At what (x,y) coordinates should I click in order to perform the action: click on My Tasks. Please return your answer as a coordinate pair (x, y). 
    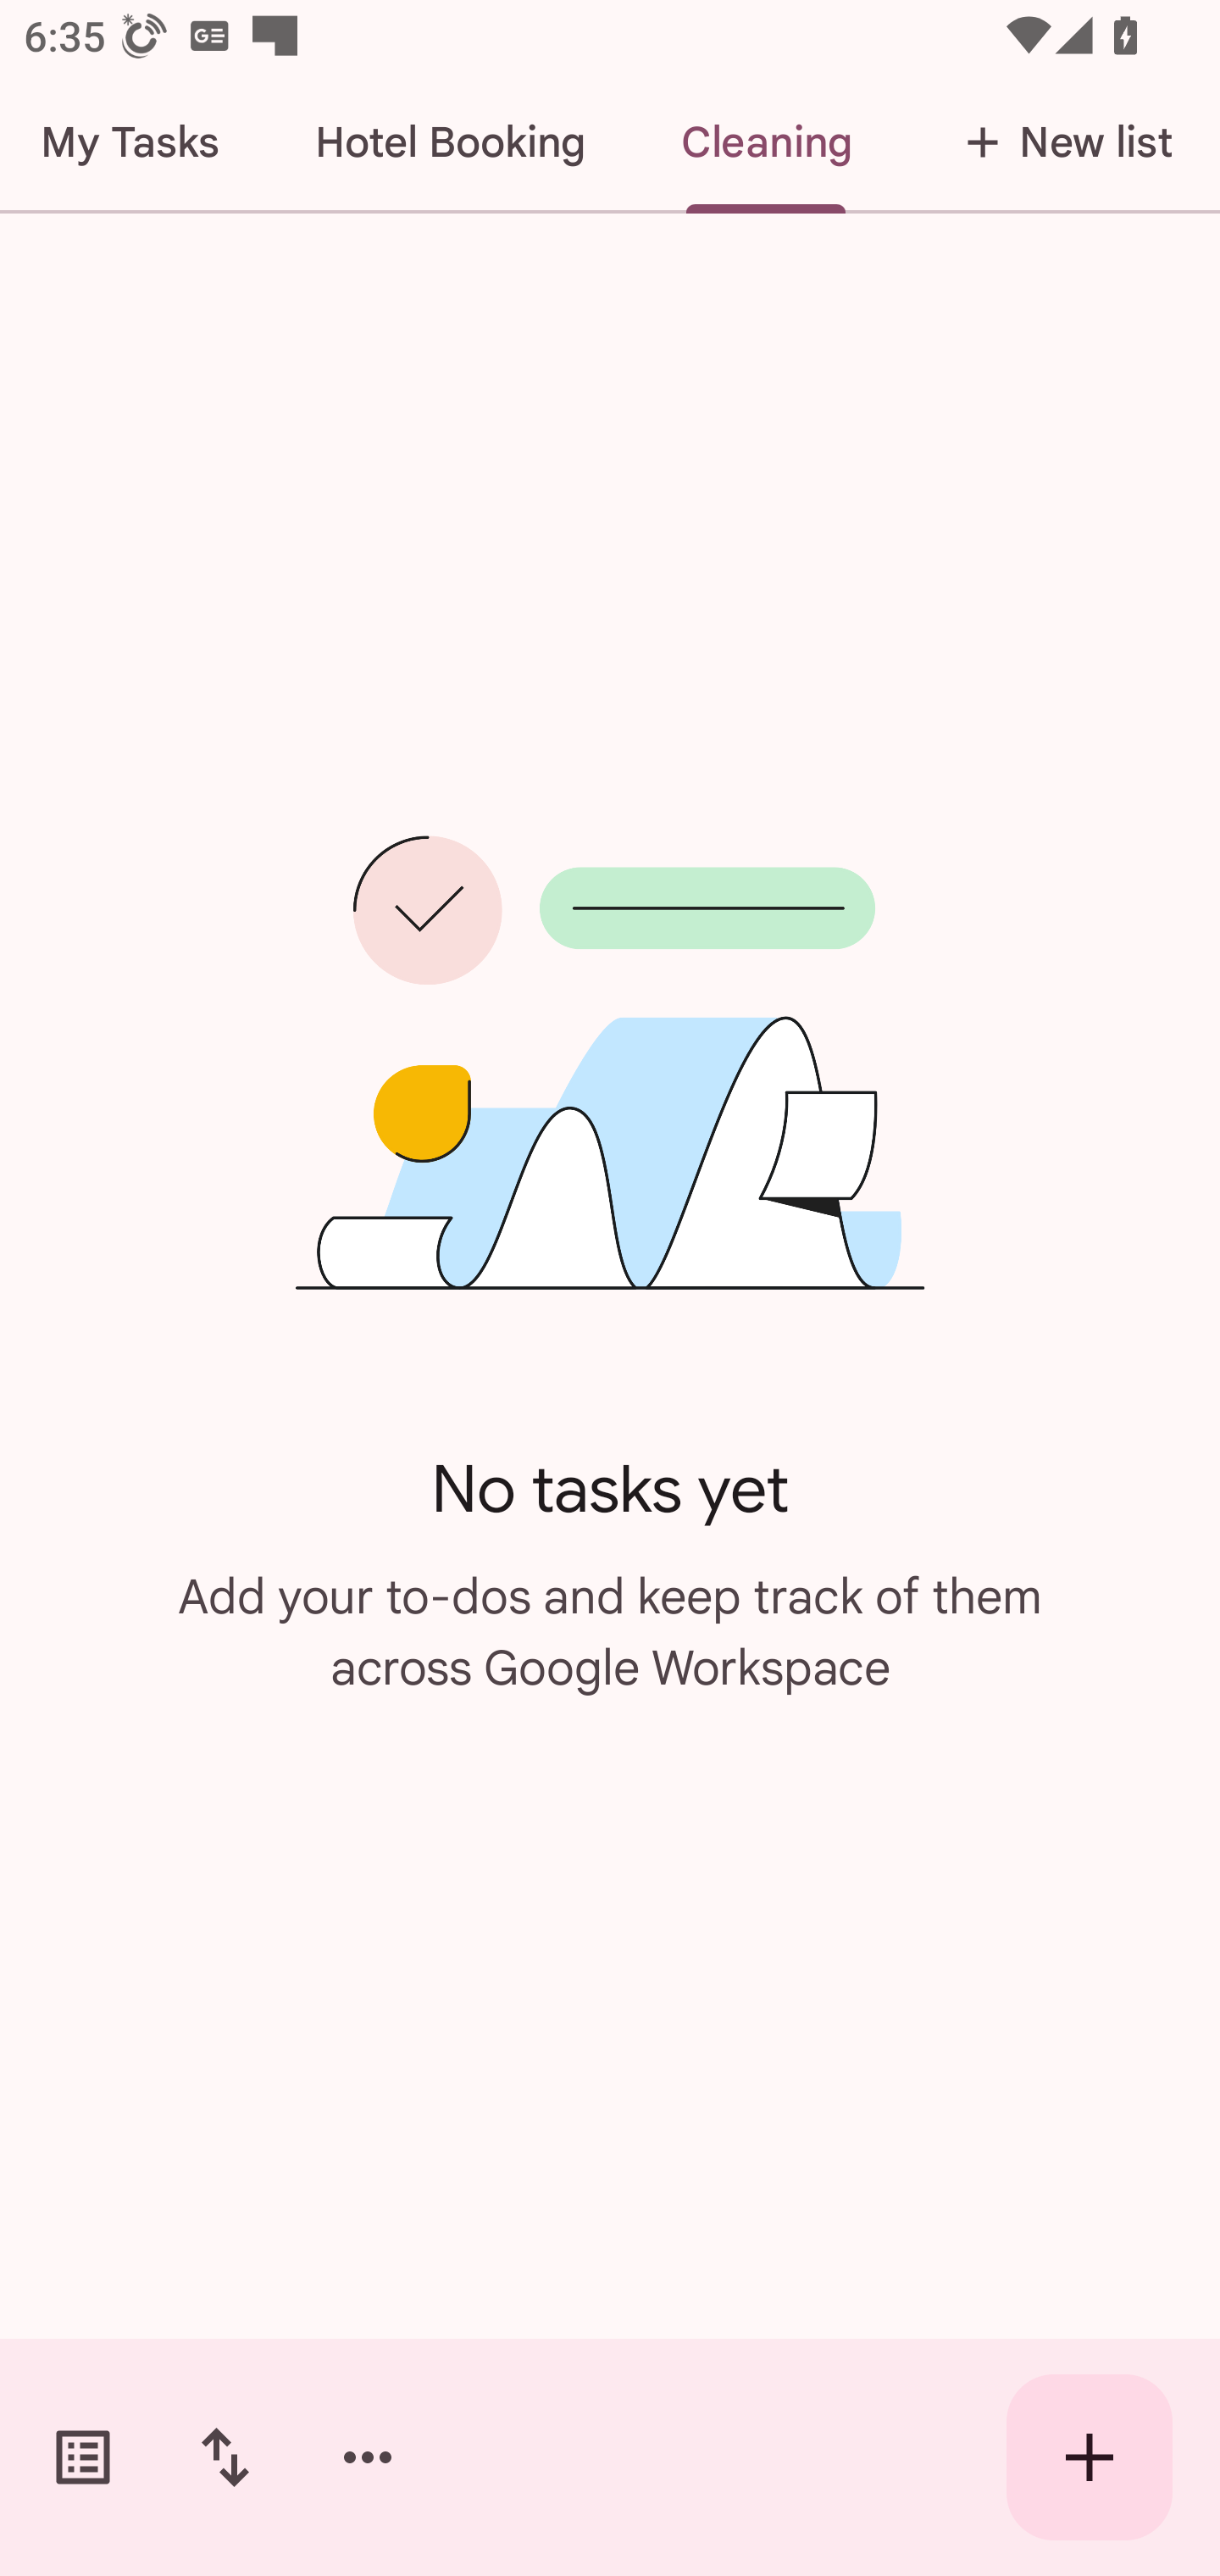
    Looking at the image, I should click on (134, 142).